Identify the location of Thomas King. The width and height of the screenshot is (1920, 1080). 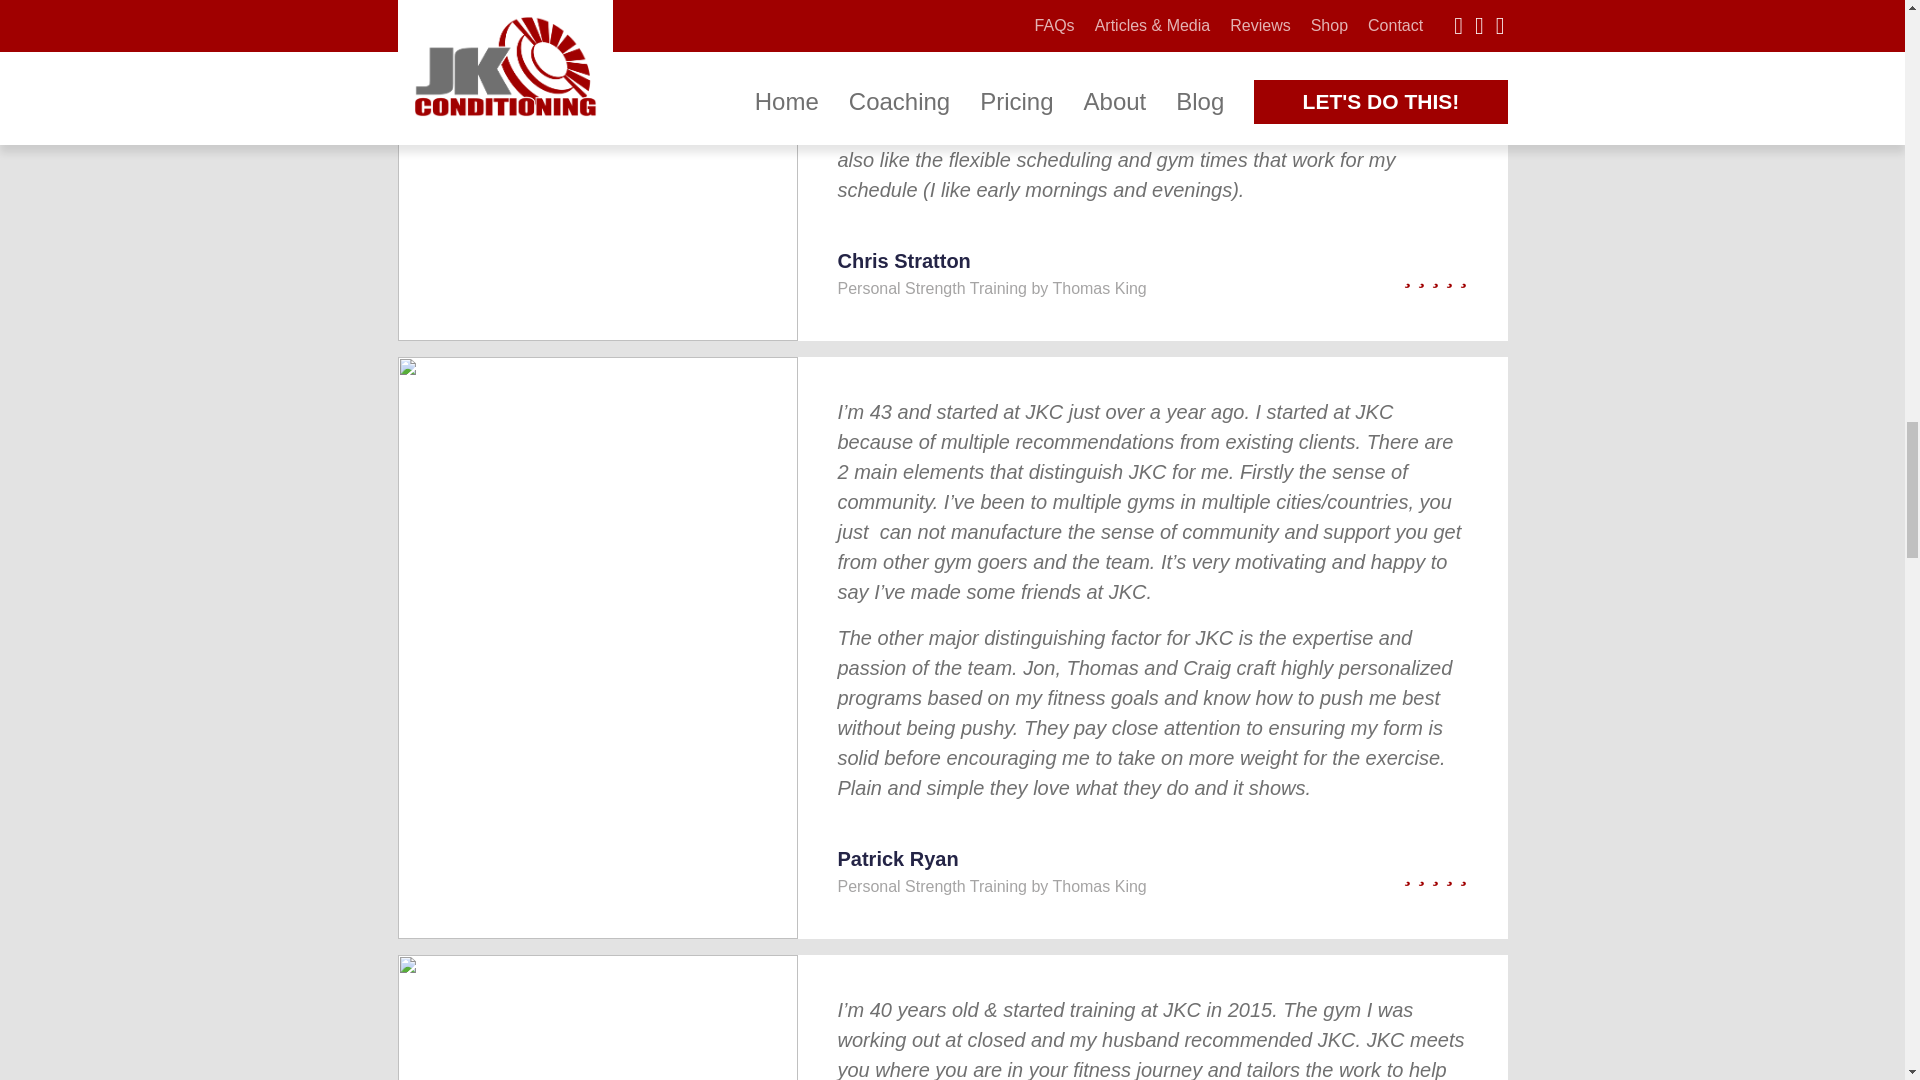
(1099, 886).